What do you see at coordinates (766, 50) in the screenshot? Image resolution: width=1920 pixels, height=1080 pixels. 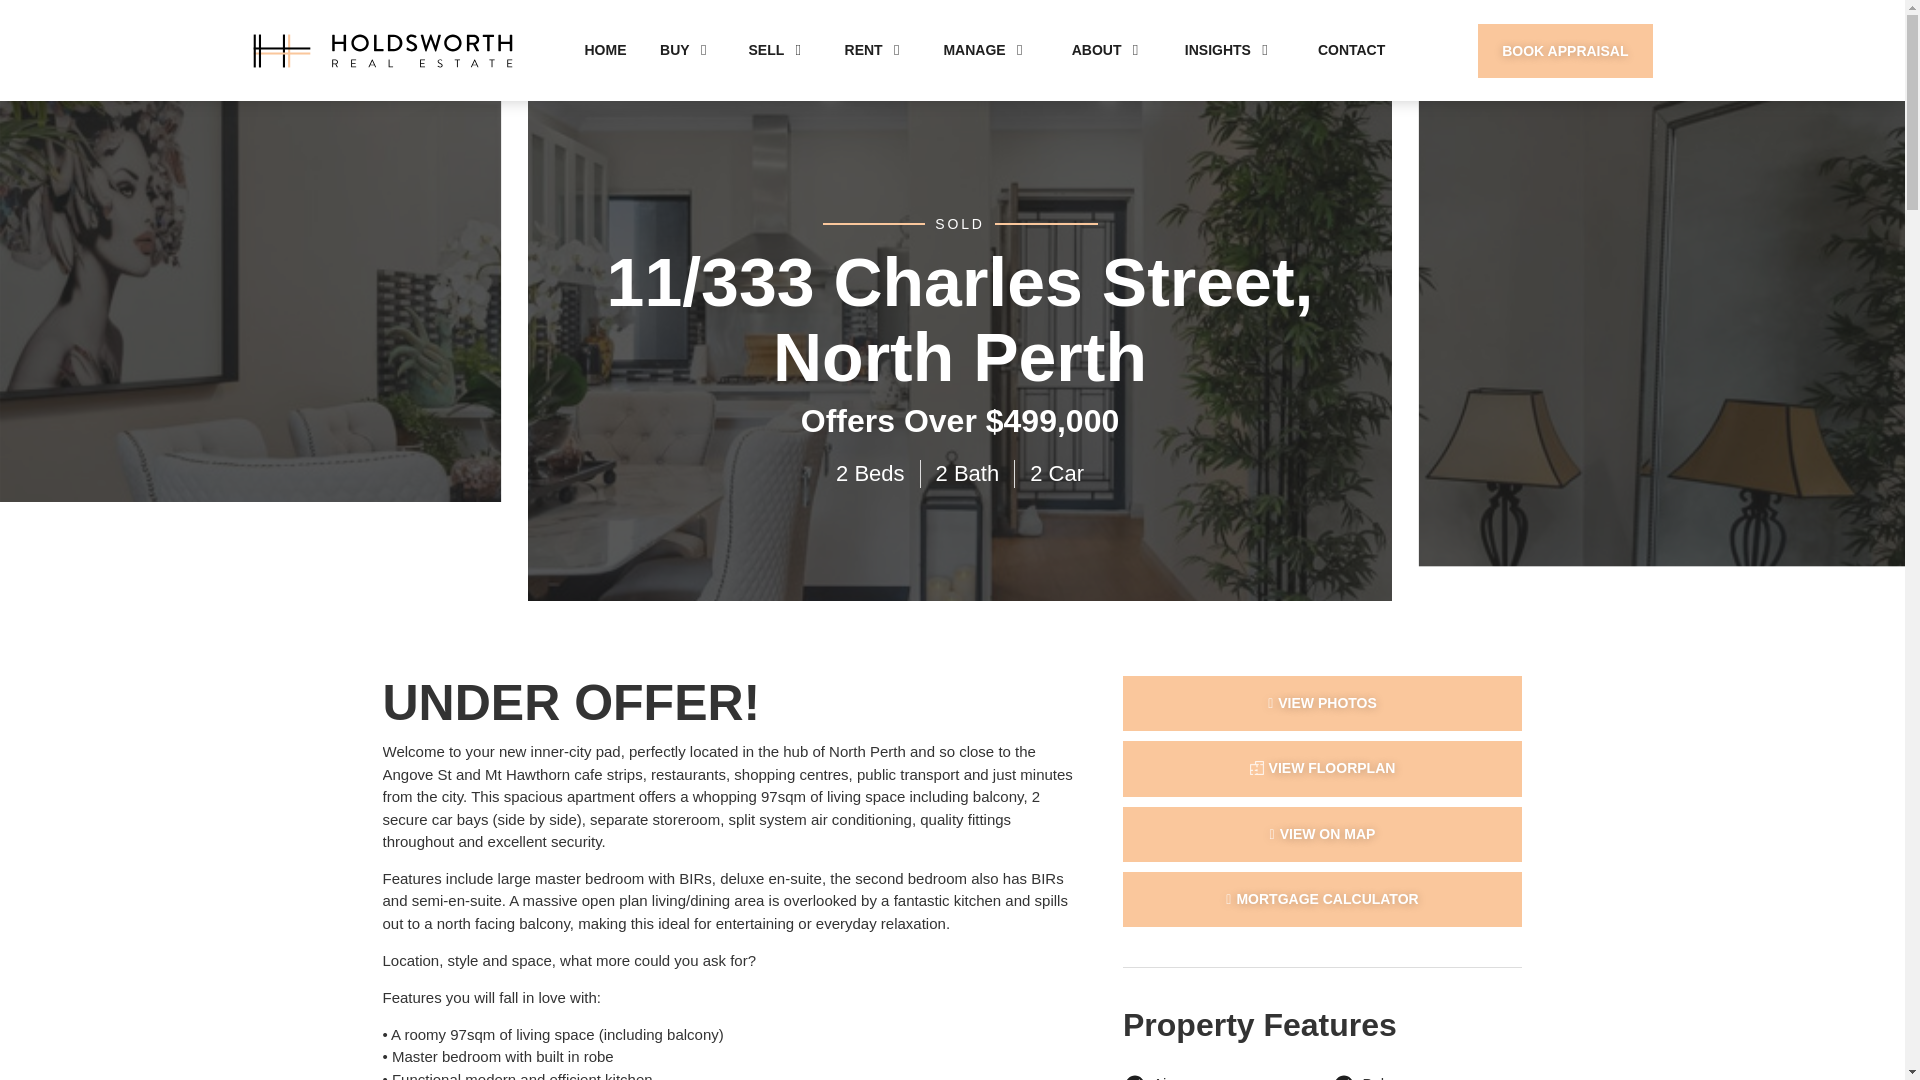 I see `SELL` at bounding box center [766, 50].